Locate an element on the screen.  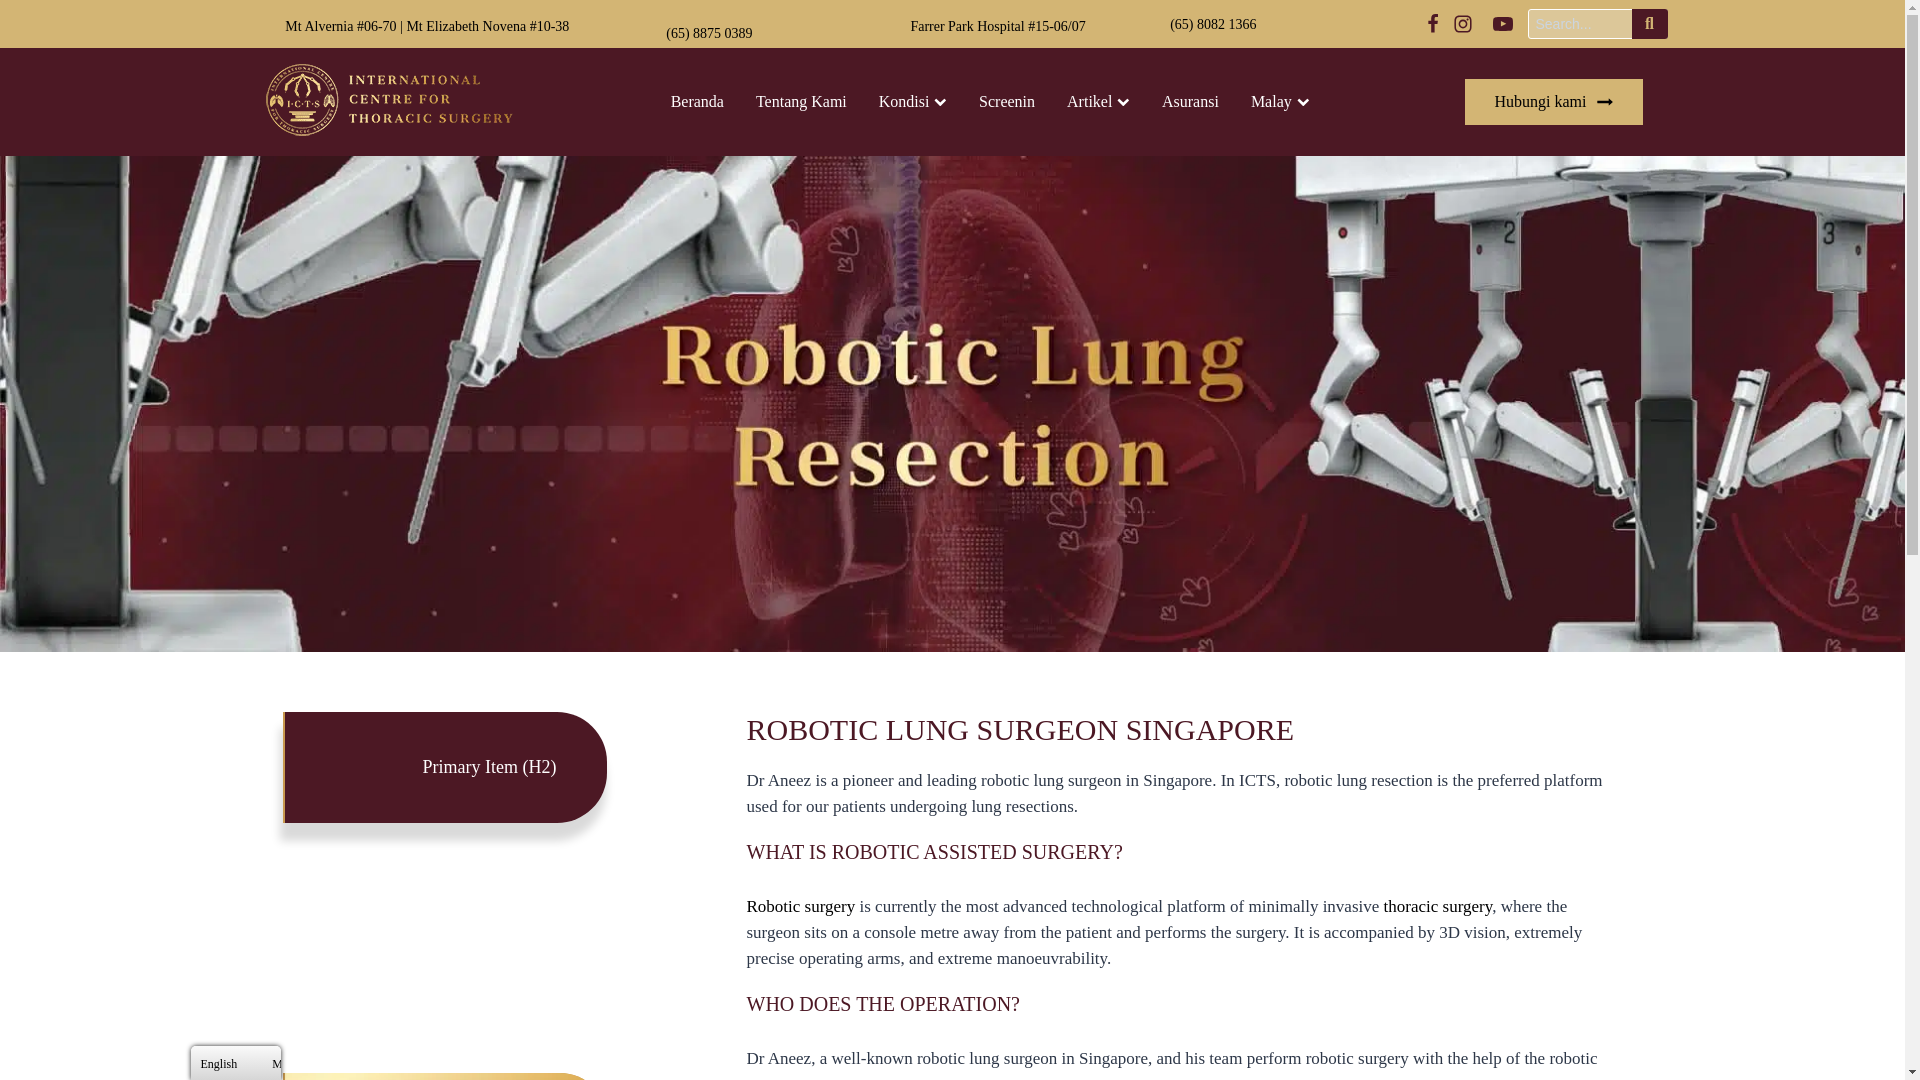
Search is located at coordinates (1650, 23).